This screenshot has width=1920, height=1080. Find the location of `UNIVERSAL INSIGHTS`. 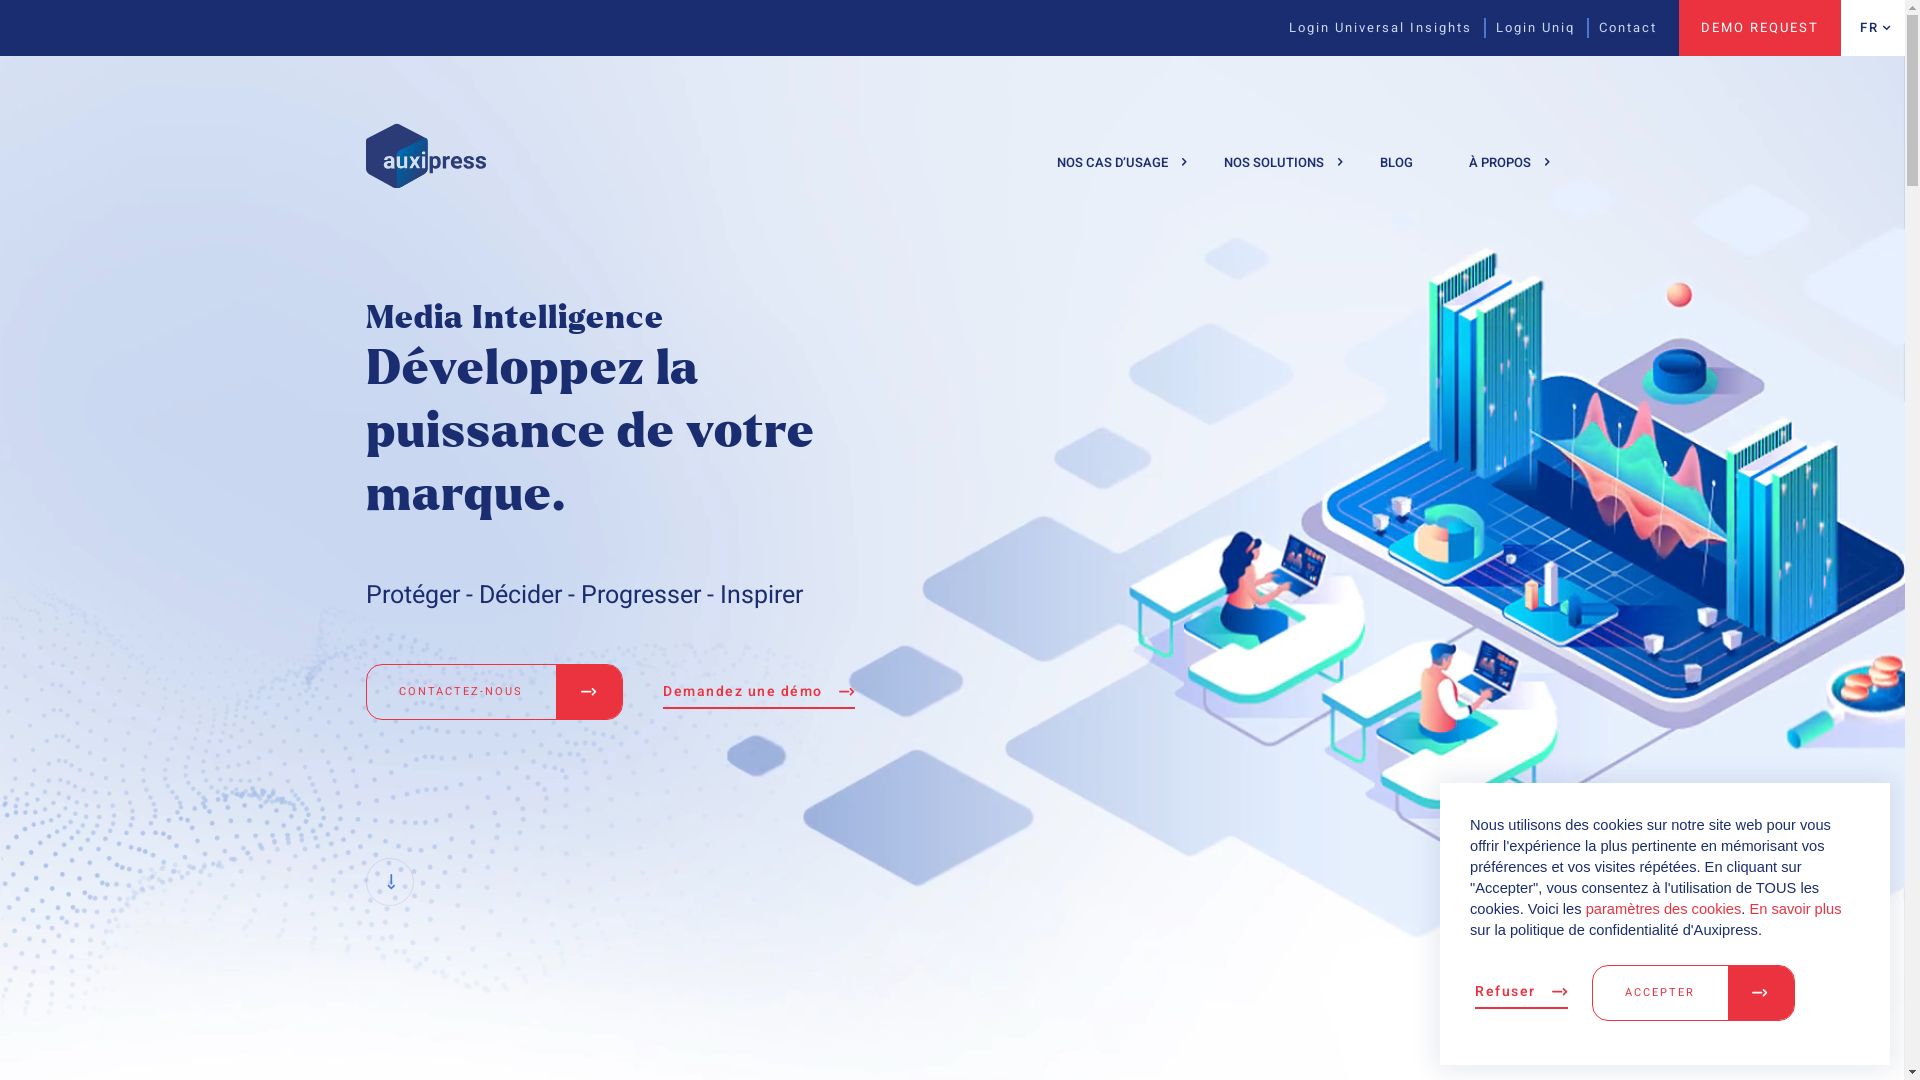

UNIVERSAL INSIGHTS is located at coordinates (498, 379).